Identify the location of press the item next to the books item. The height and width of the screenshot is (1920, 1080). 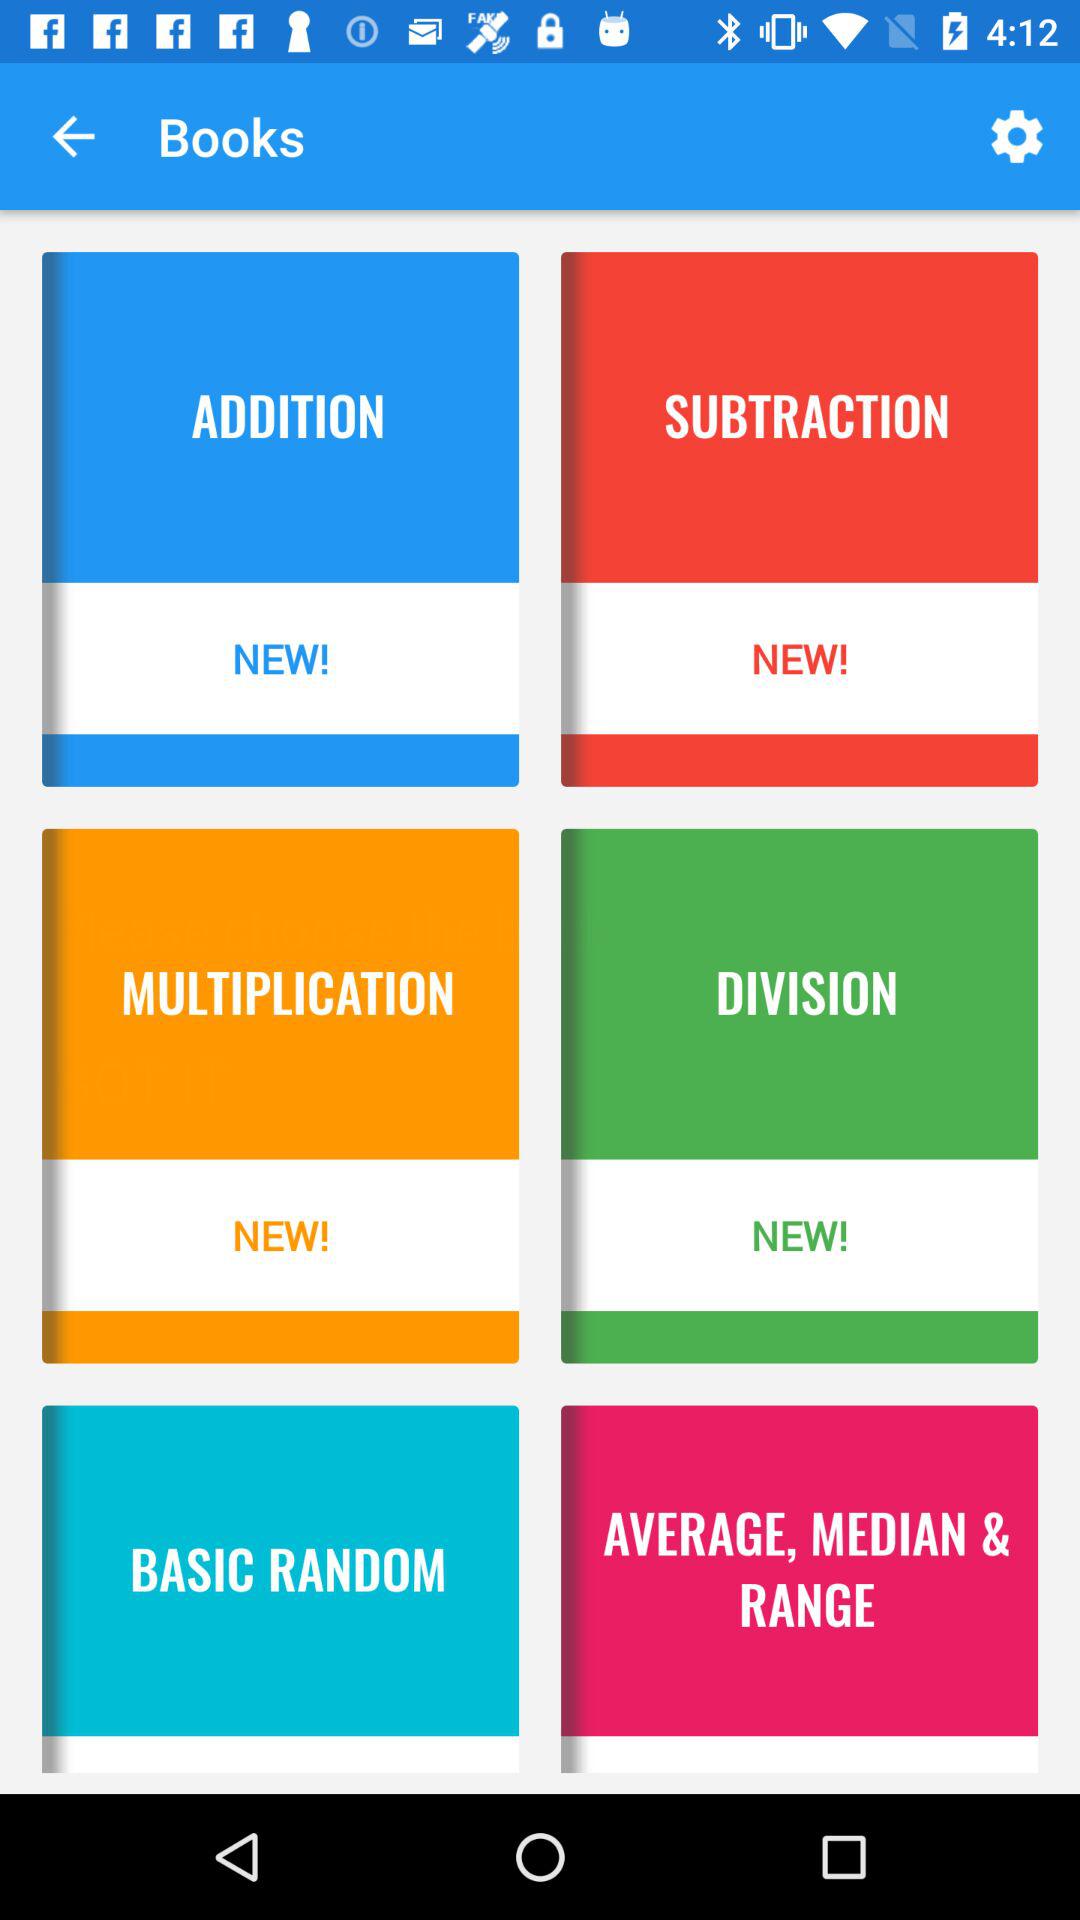
(73, 136).